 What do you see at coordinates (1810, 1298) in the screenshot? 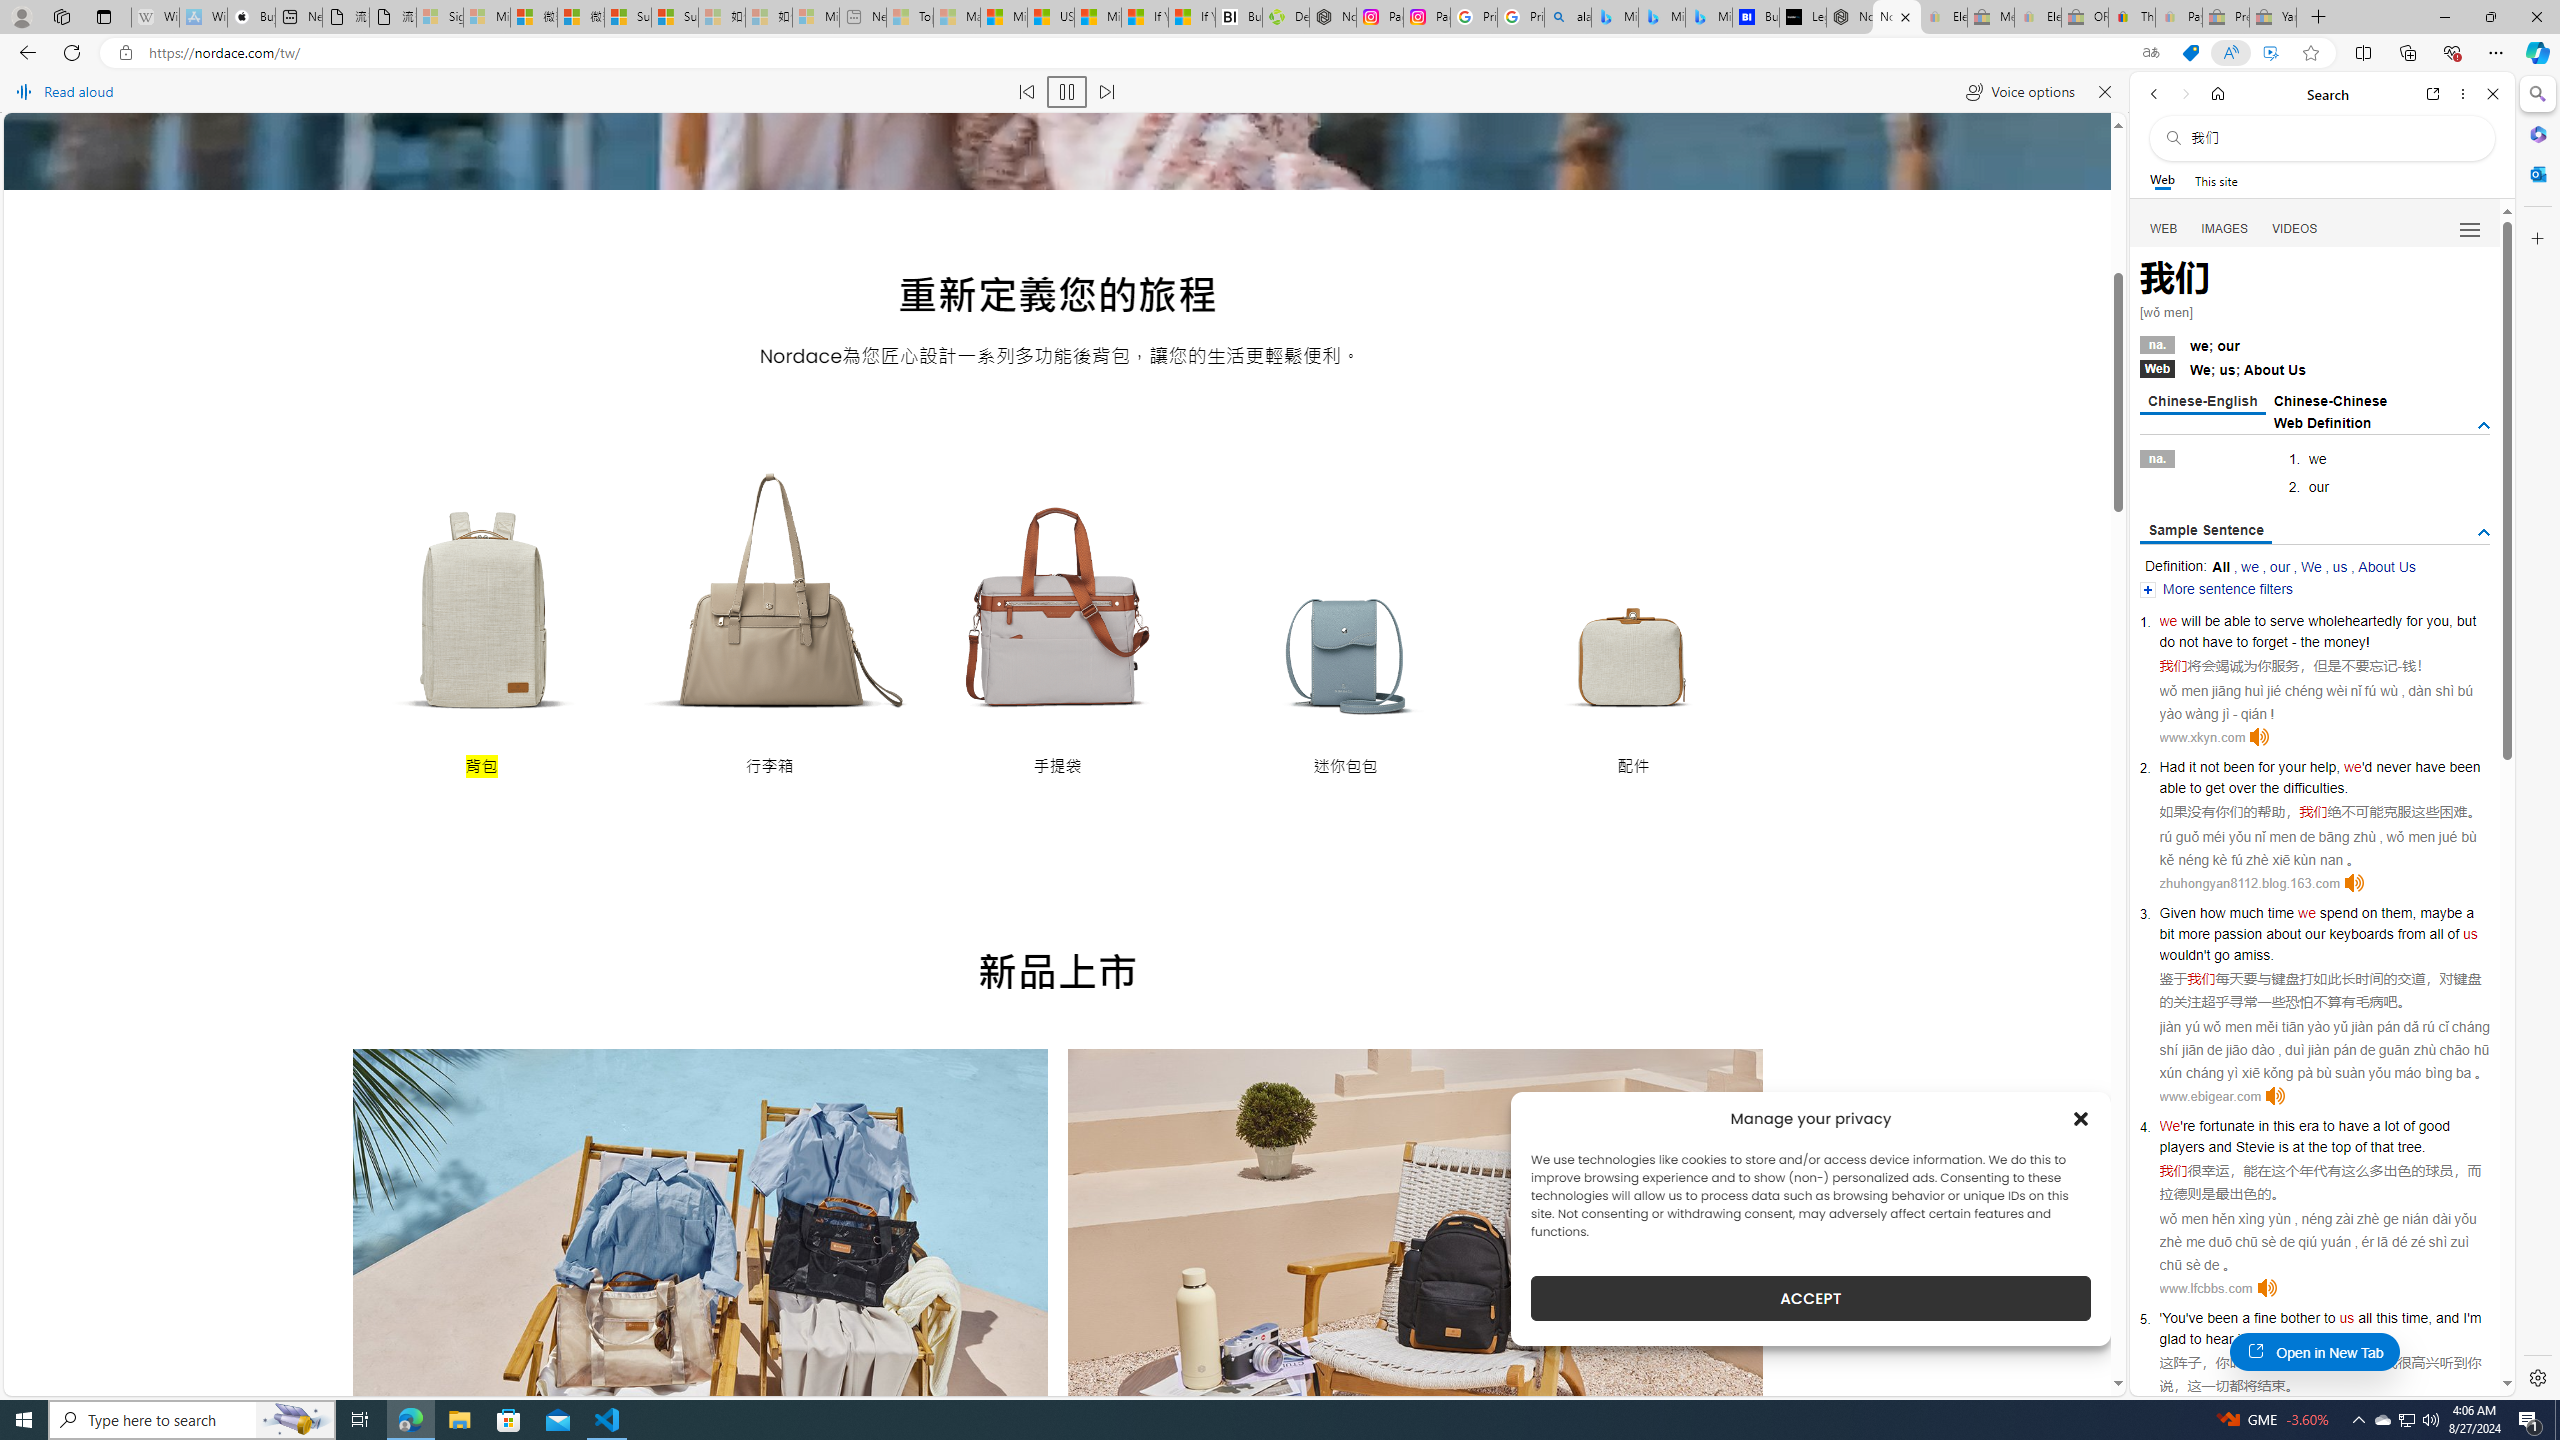
I see `ACCEPT` at bounding box center [1810, 1298].